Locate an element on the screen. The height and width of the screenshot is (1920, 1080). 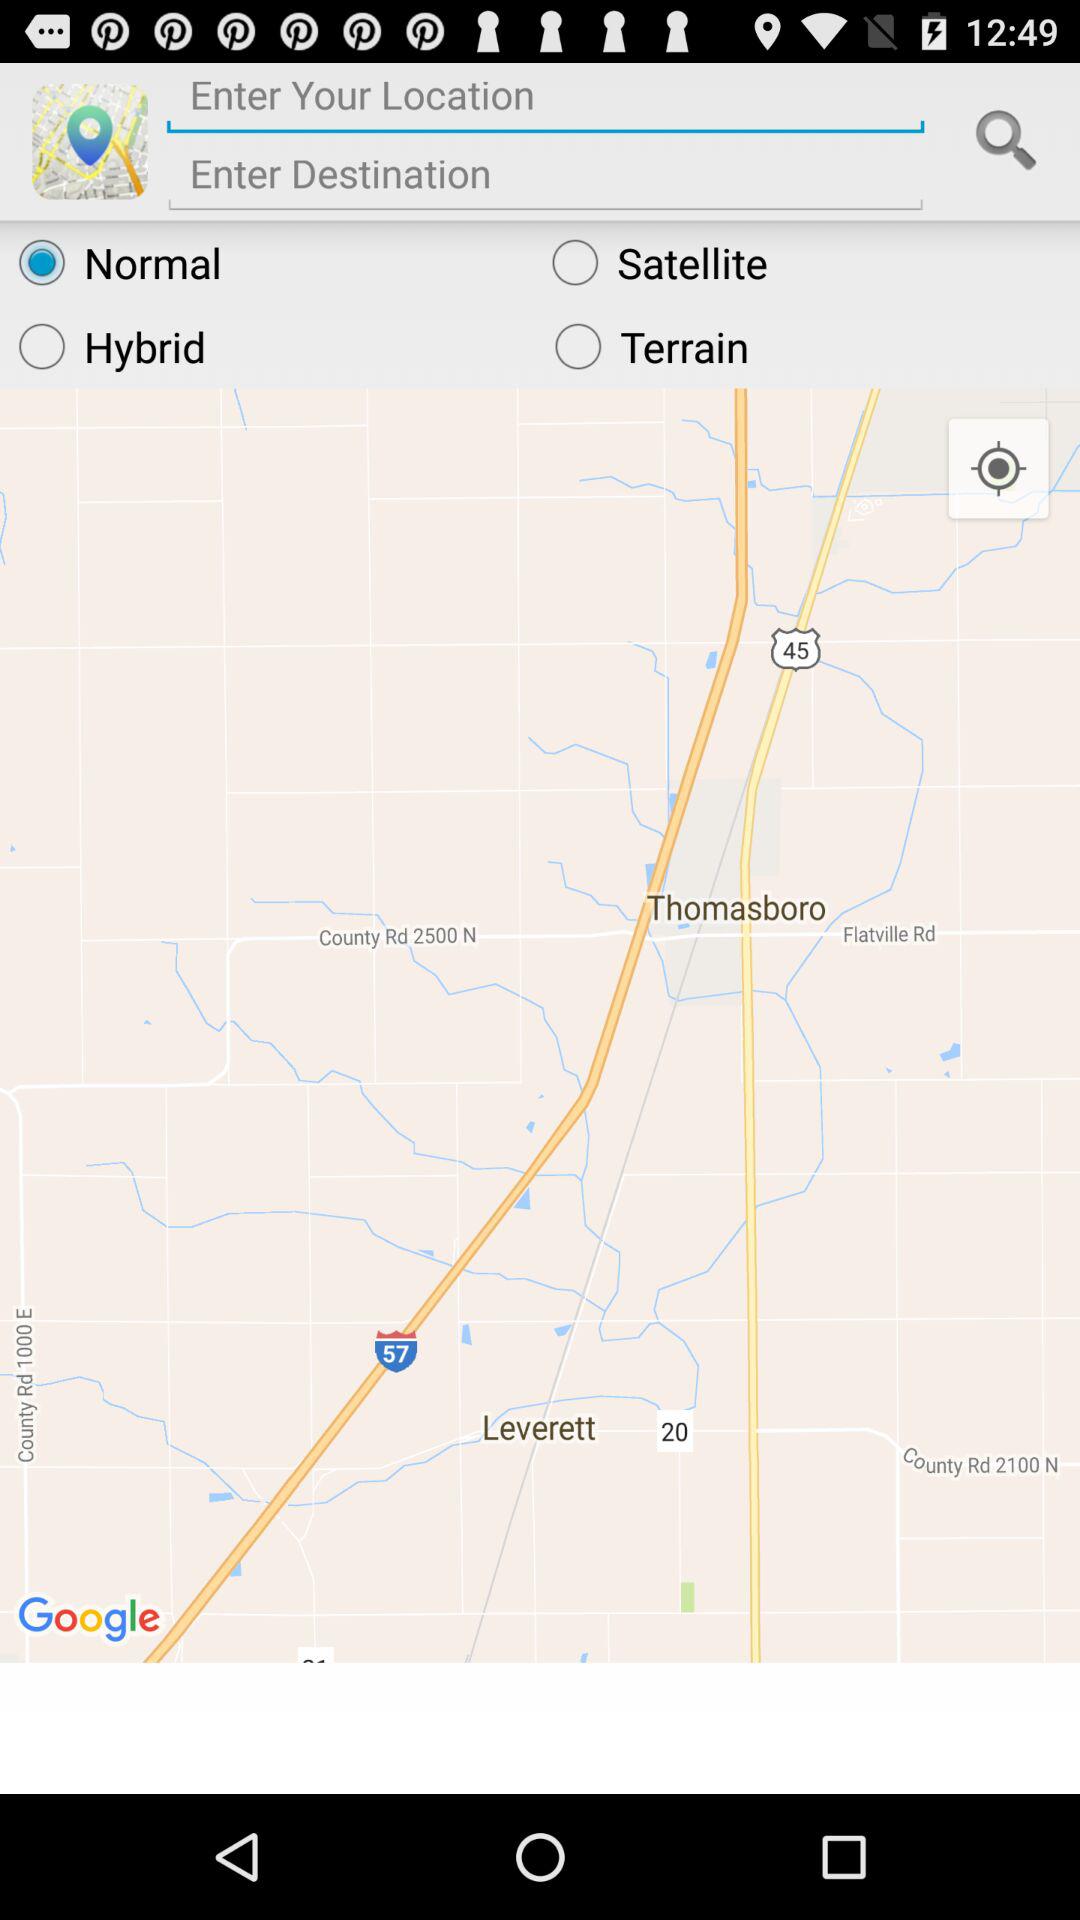
final destination is located at coordinates (546, 180).